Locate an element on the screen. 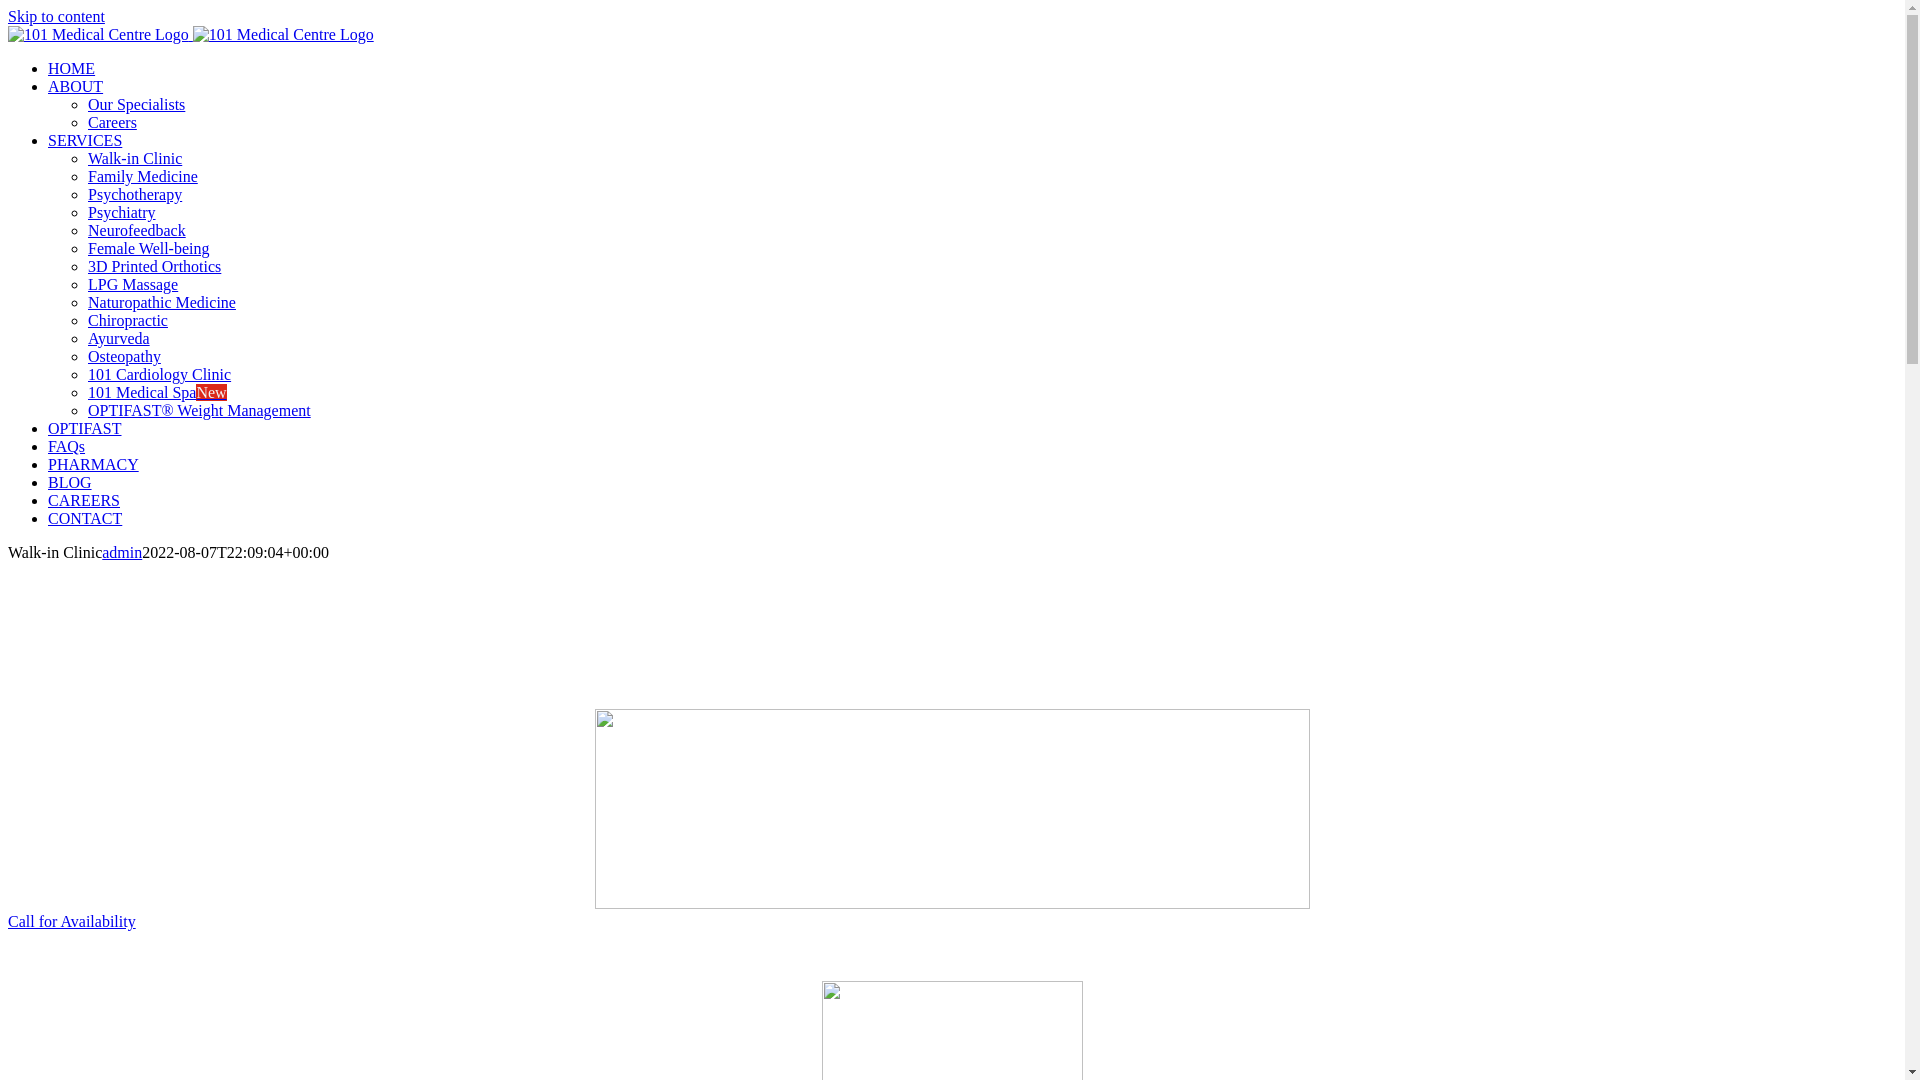 The height and width of the screenshot is (1080, 1920). Ayurveda is located at coordinates (119, 338).